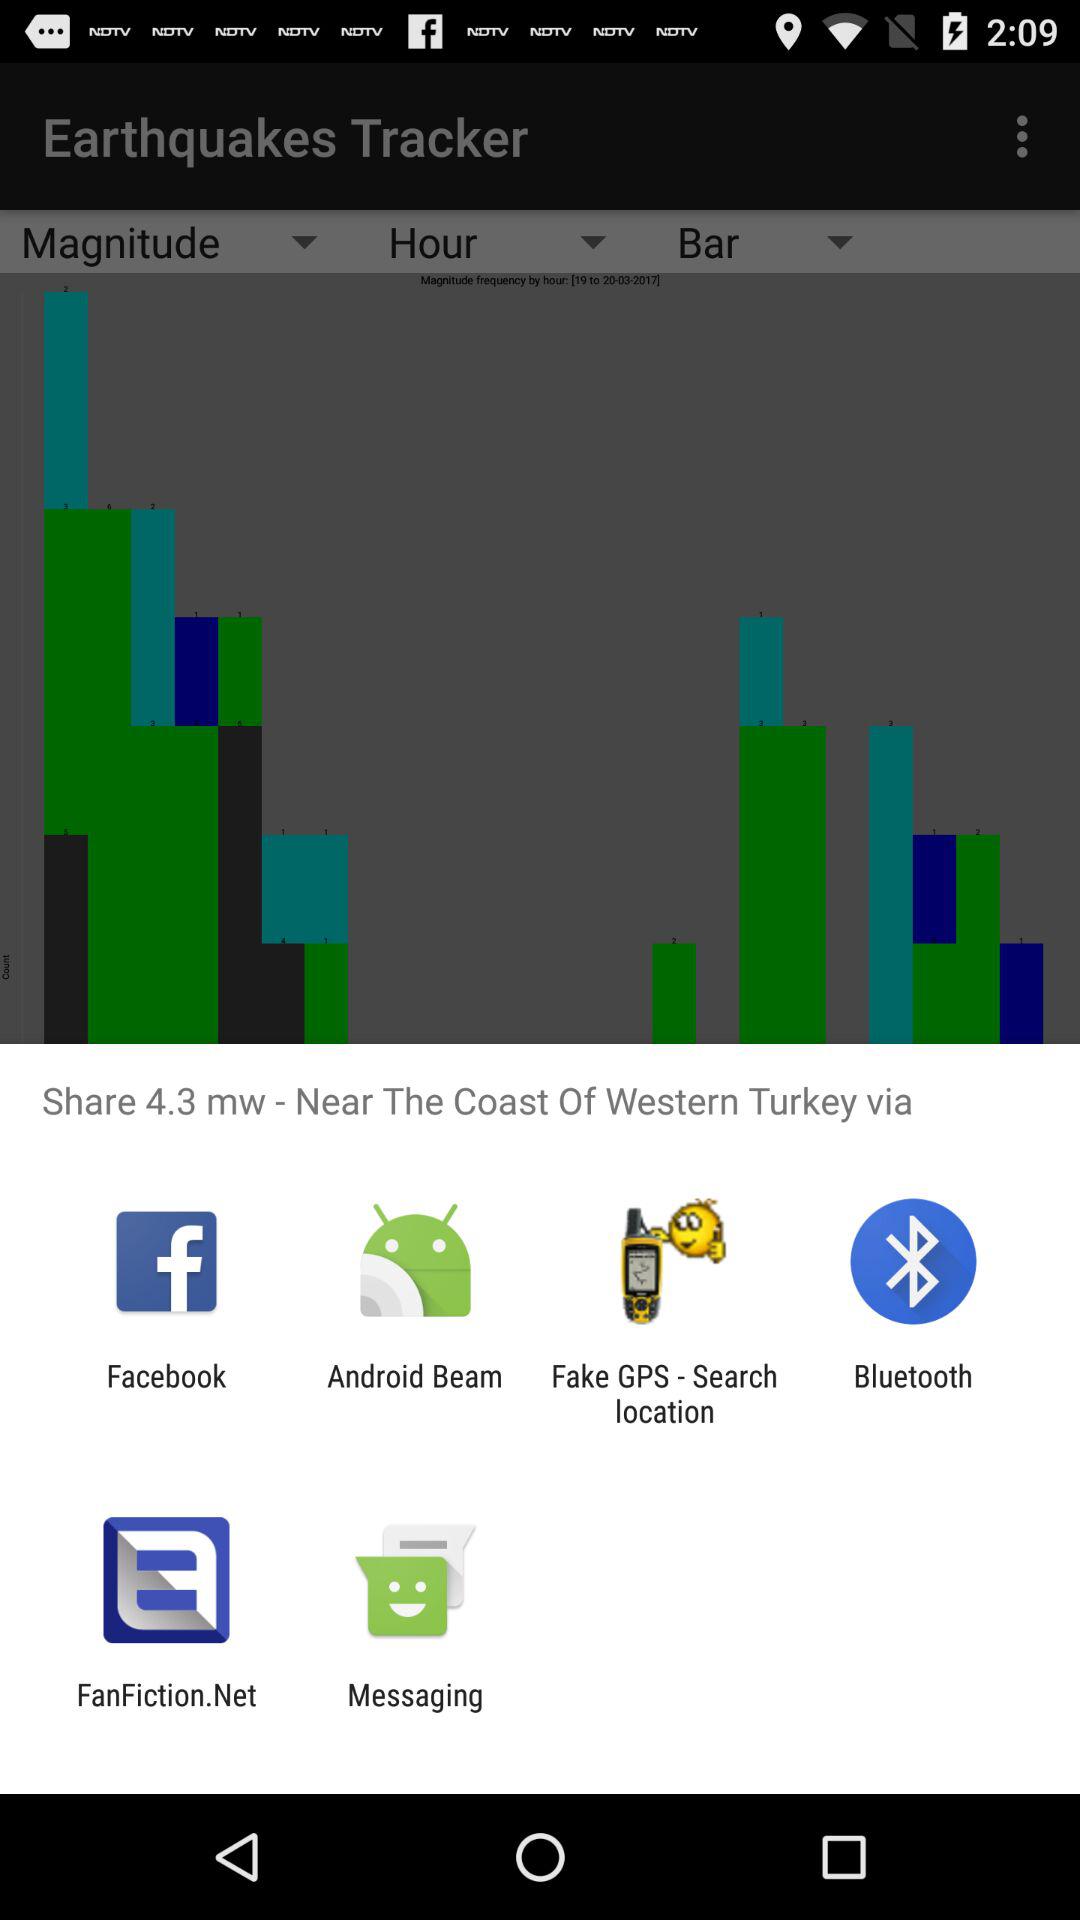 The width and height of the screenshot is (1080, 1920). Describe the element at coordinates (414, 1393) in the screenshot. I see `click the icon next to fake gps search icon` at that location.